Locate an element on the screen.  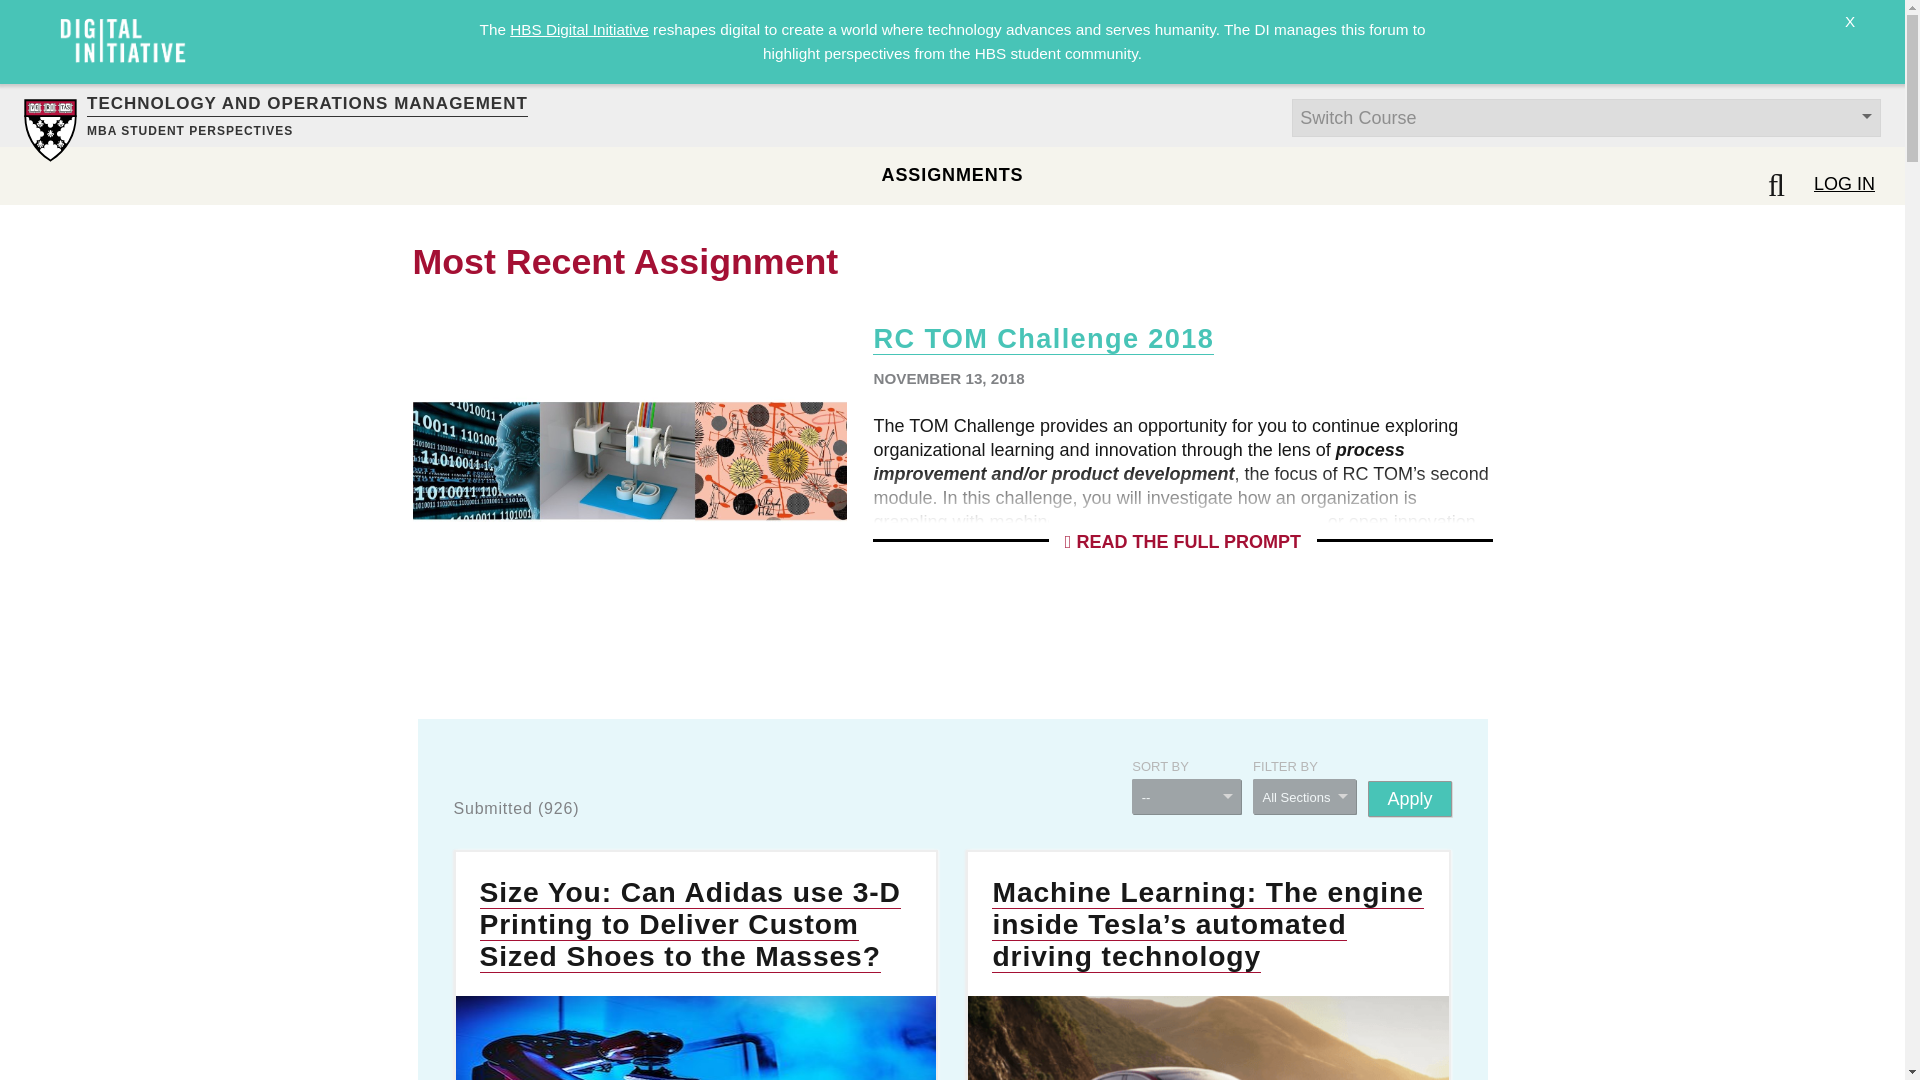
HBS Digital Initiative is located at coordinates (579, 28).